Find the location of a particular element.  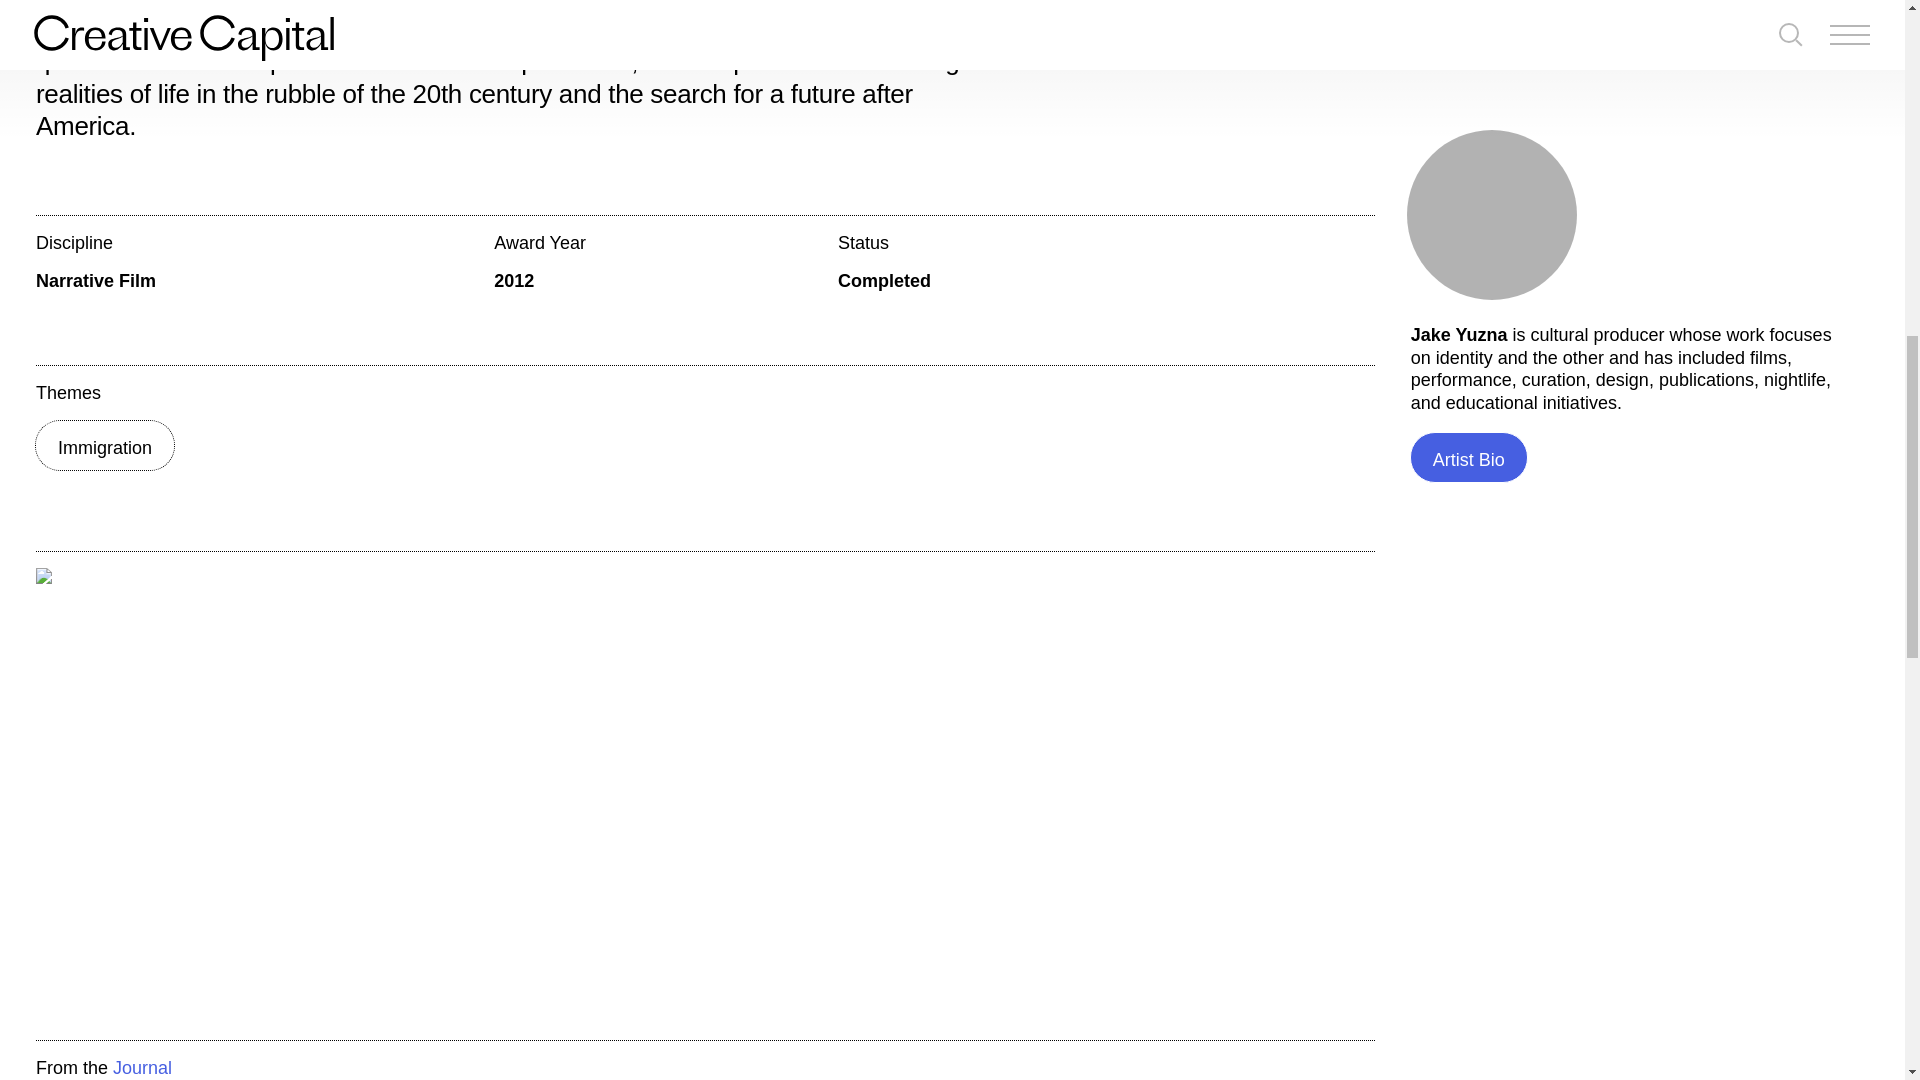

Narrative Film is located at coordinates (96, 280).